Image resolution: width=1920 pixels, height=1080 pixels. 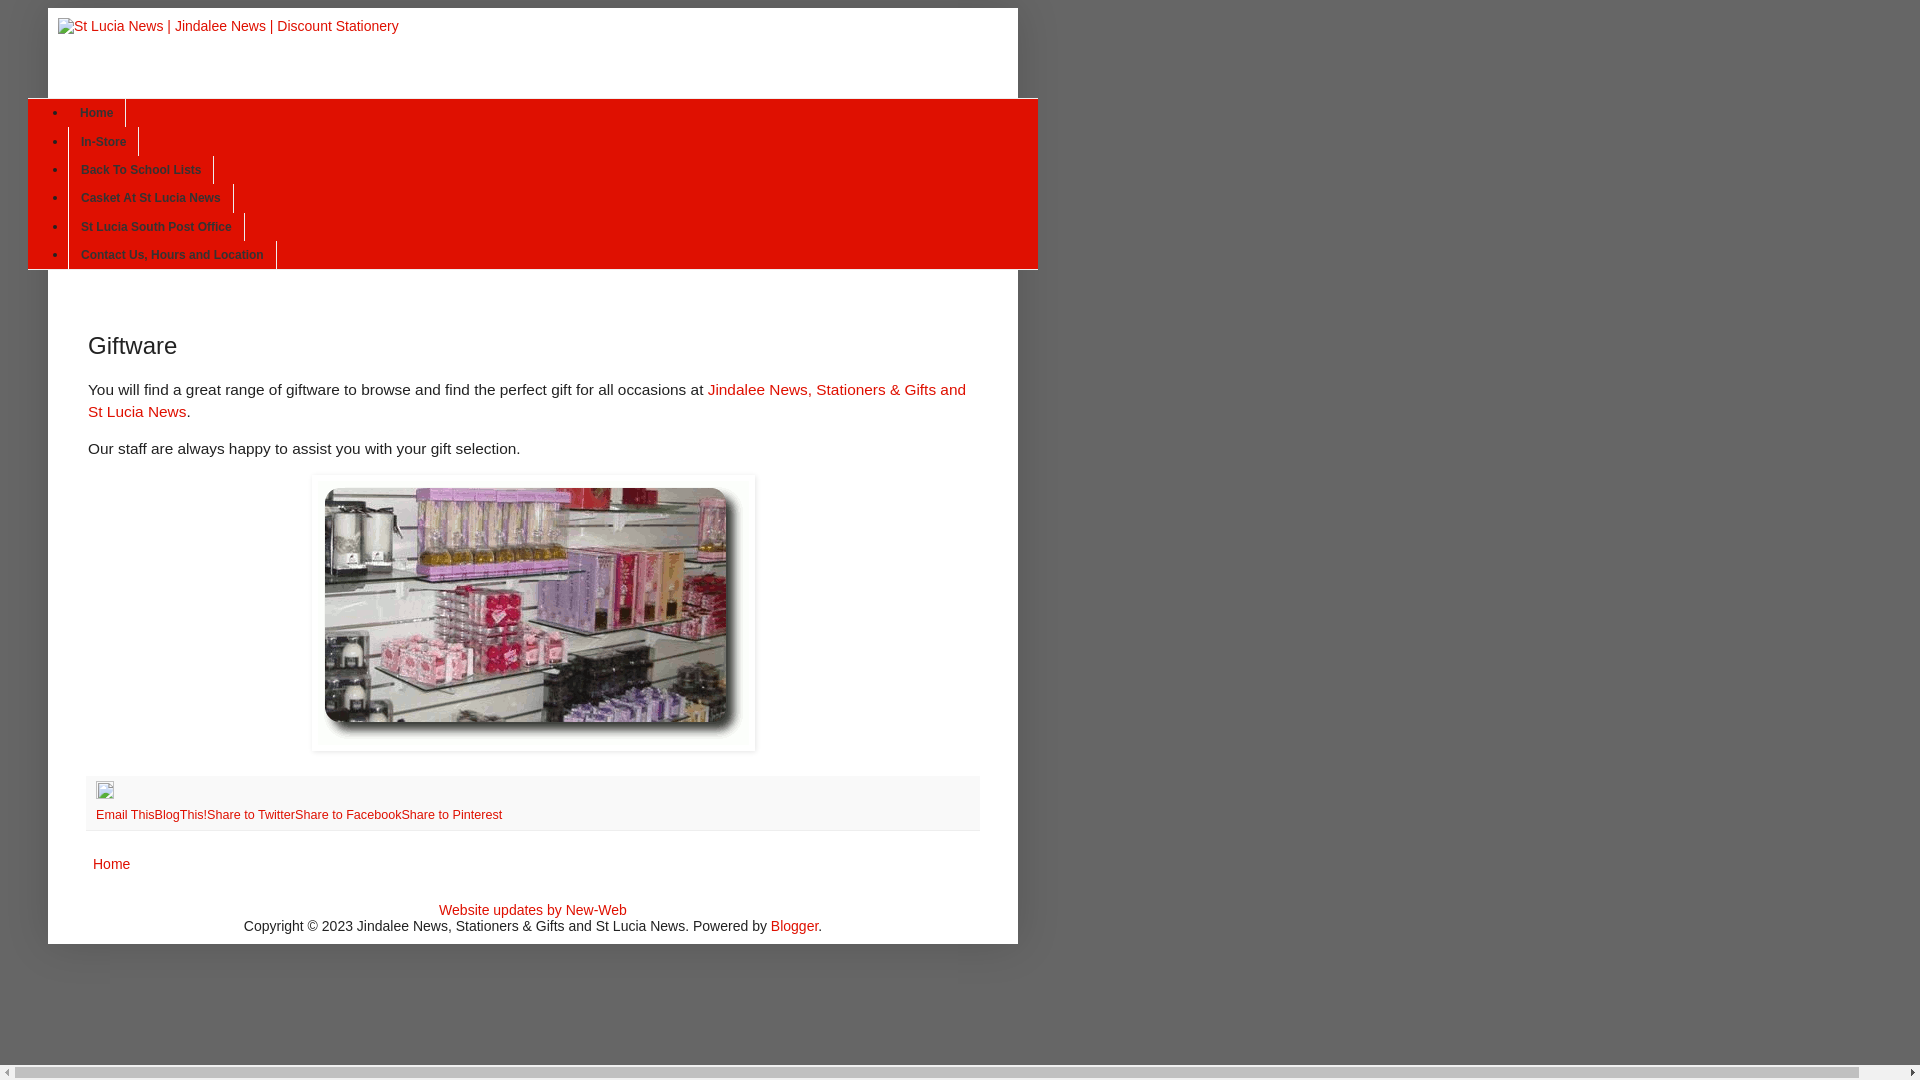 I want to click on St Lucia South Post Office, so click(x=156, y=226).